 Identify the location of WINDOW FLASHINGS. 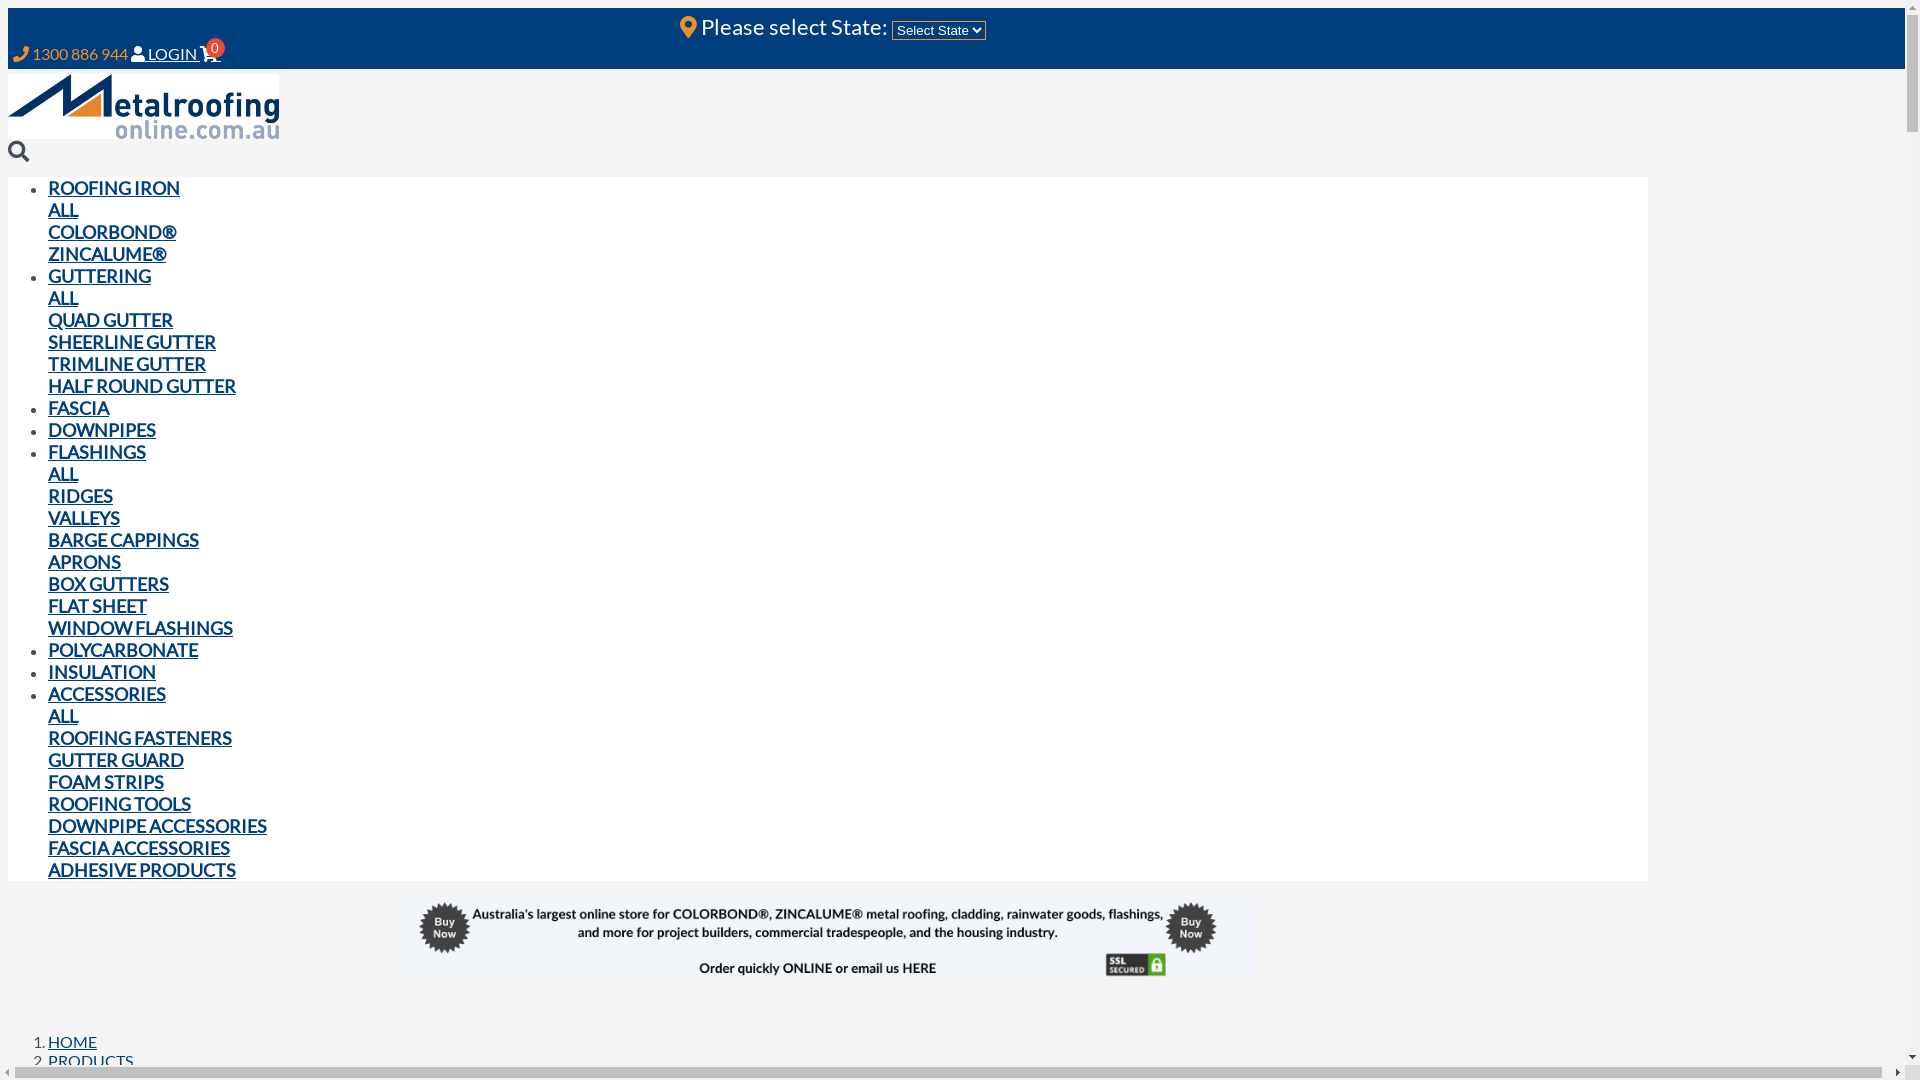
(140, 628).